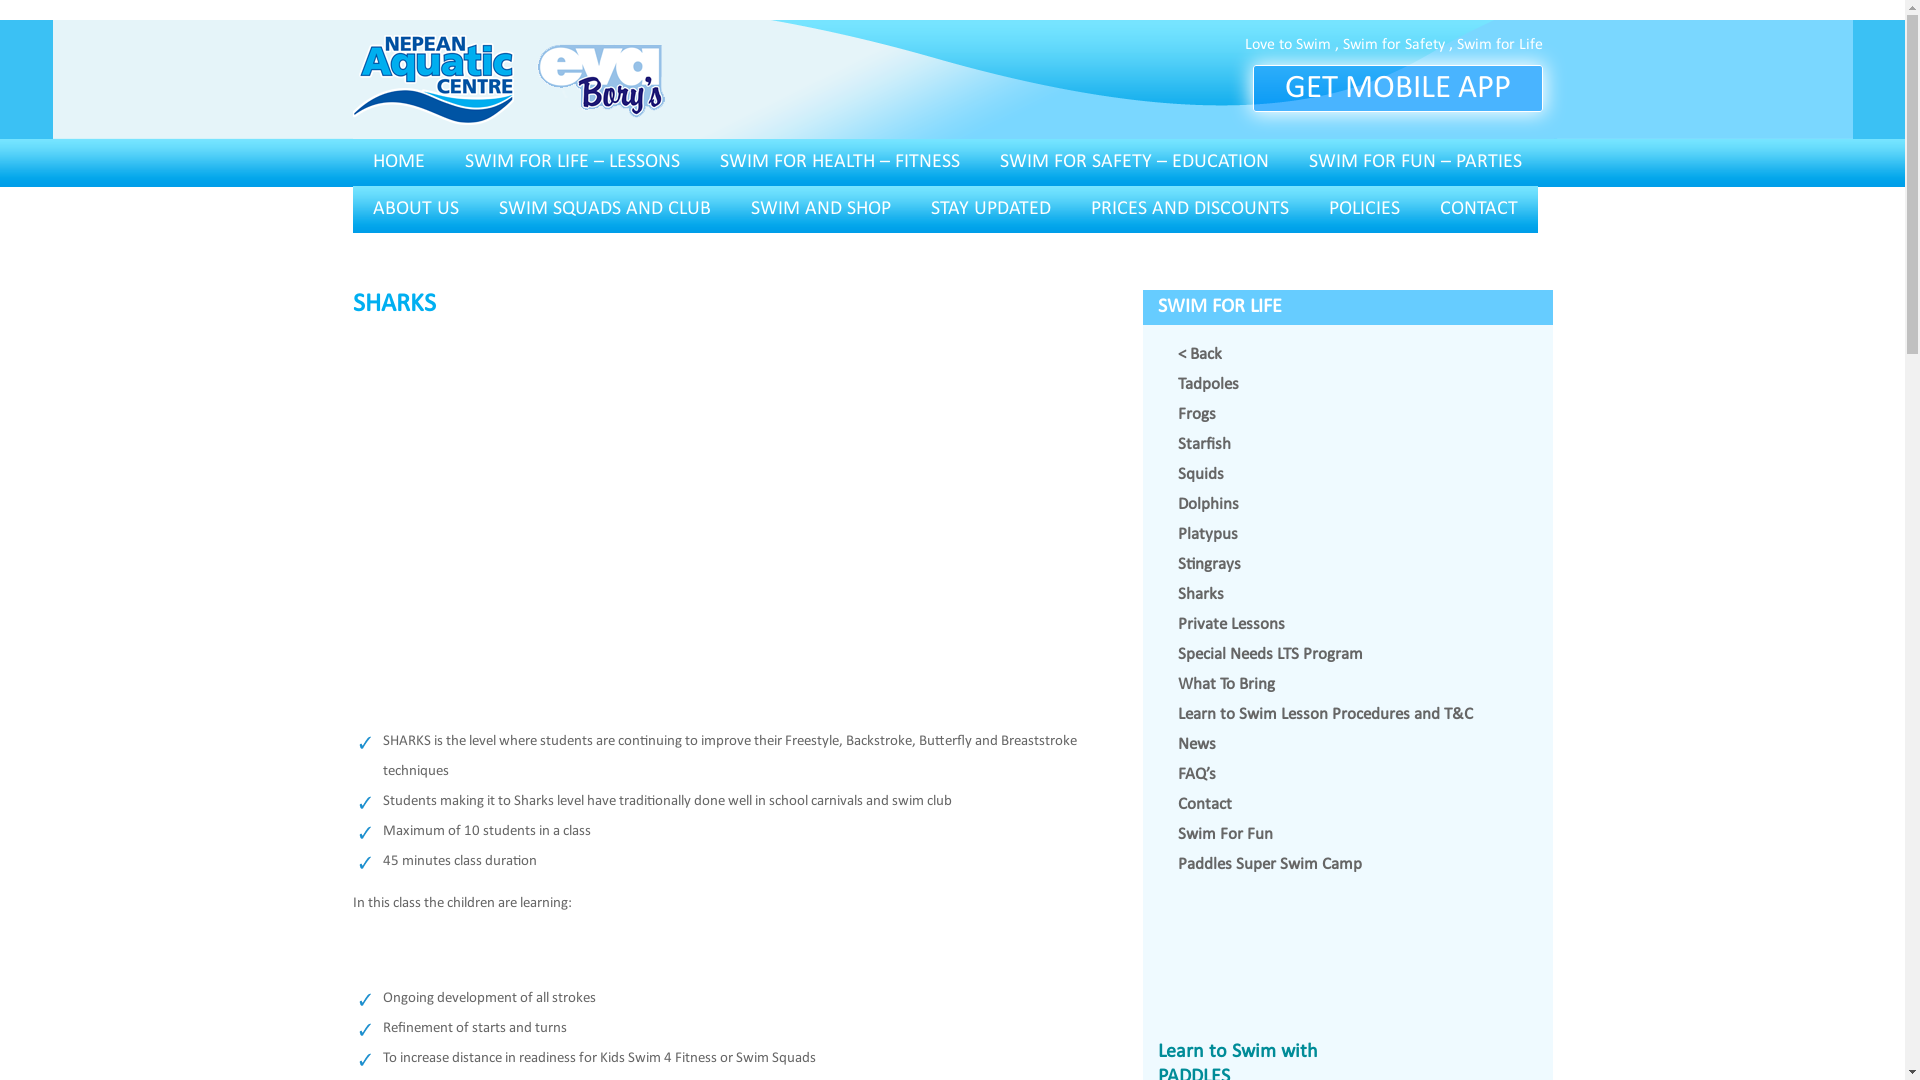 The image size is (1920, 1080). I want to click on Special Needs LTS Program, so click(1270, 654).